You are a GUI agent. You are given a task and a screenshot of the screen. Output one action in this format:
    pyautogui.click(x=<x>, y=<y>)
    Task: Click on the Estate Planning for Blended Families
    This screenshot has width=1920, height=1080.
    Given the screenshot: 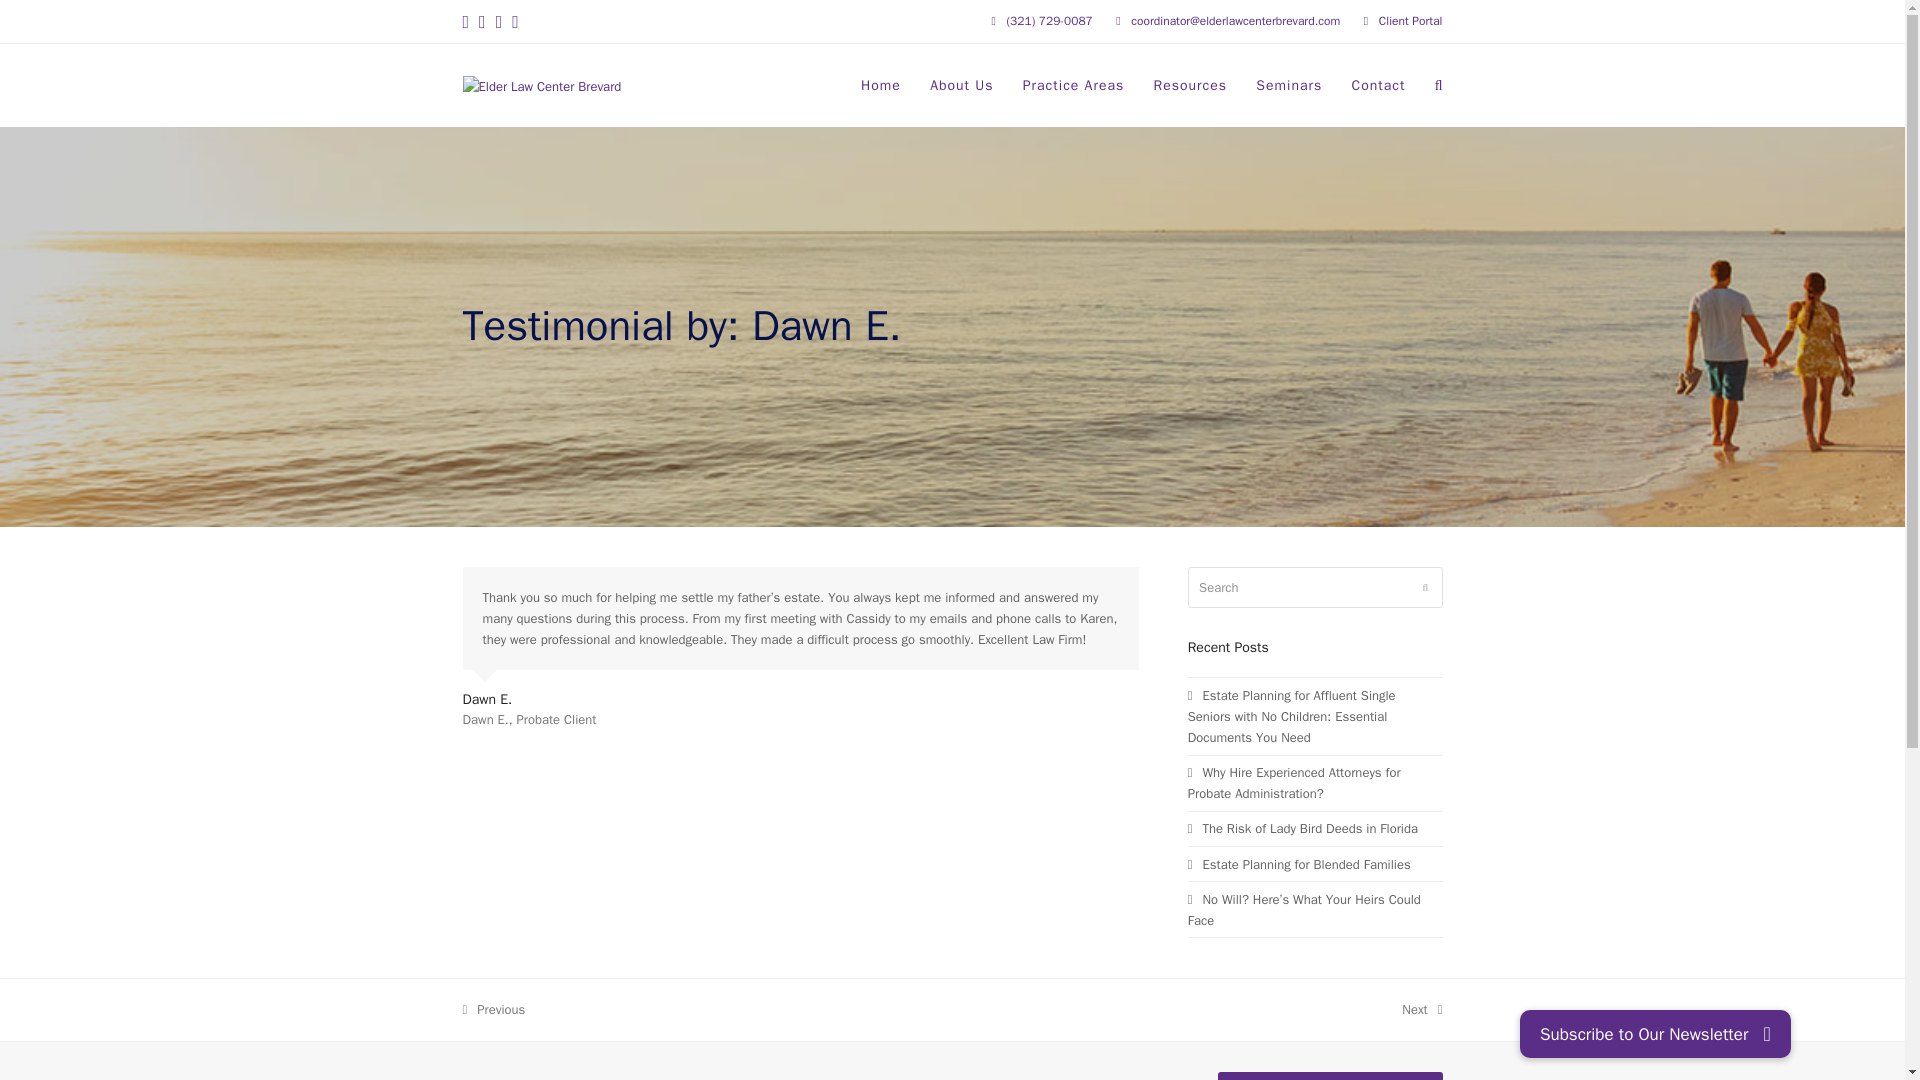 What is the action you would take?
    pyautogui.click(x=1074, y=86)
    